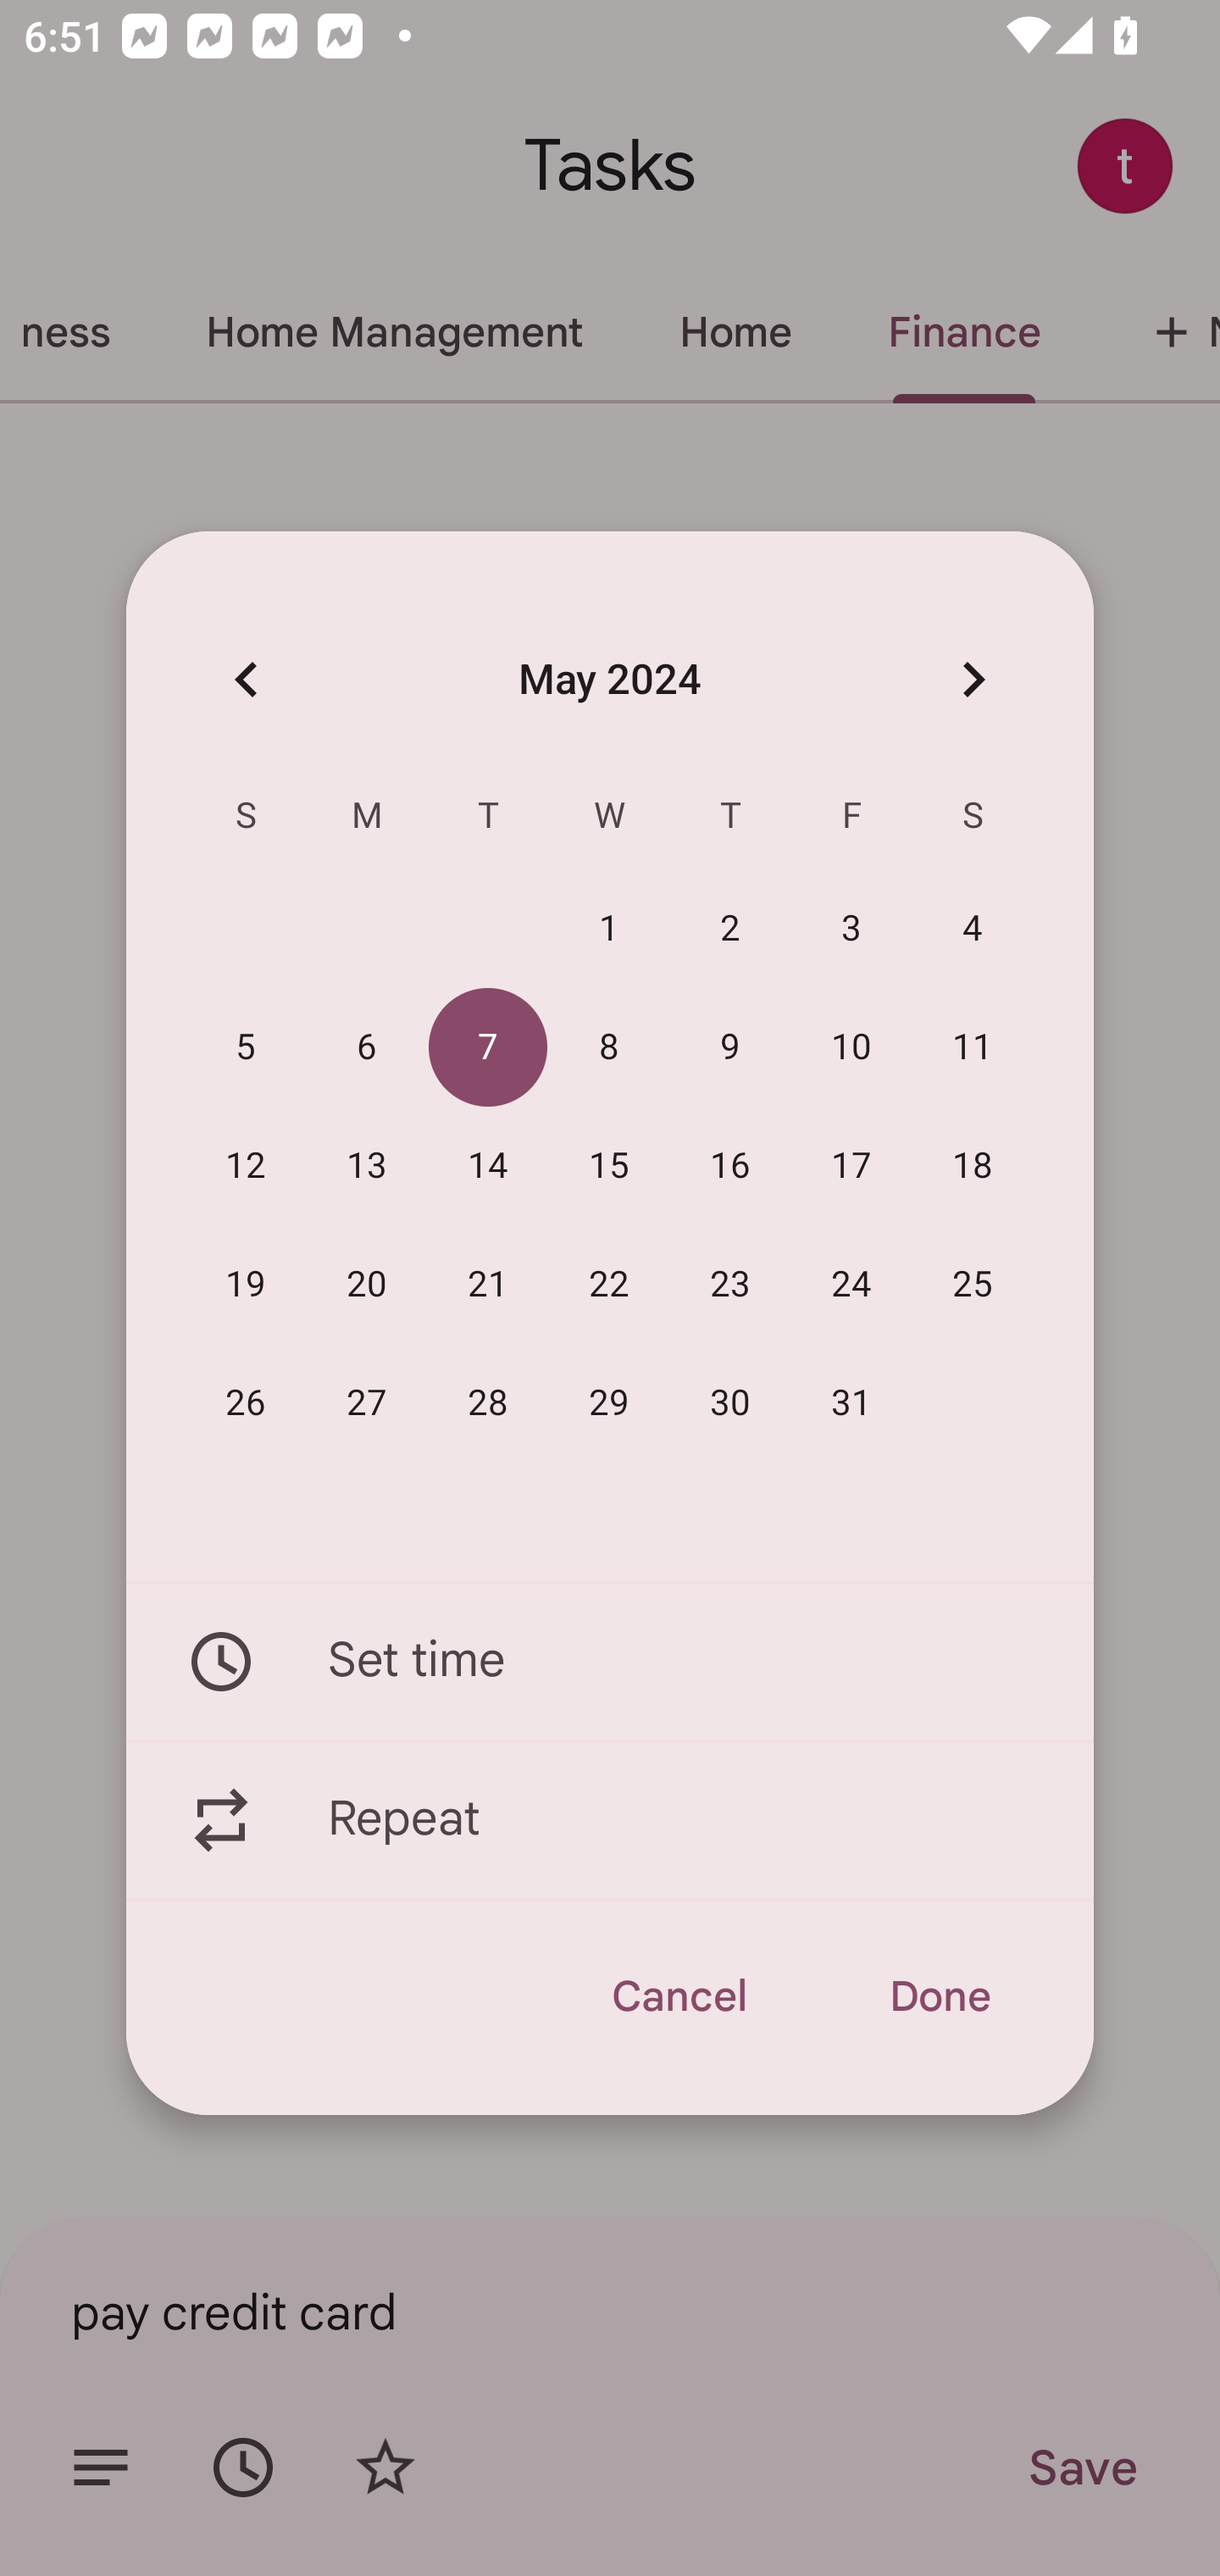  Describe the element at coordinates (973, 678) in the screenshot. I see `Next month` at that location.